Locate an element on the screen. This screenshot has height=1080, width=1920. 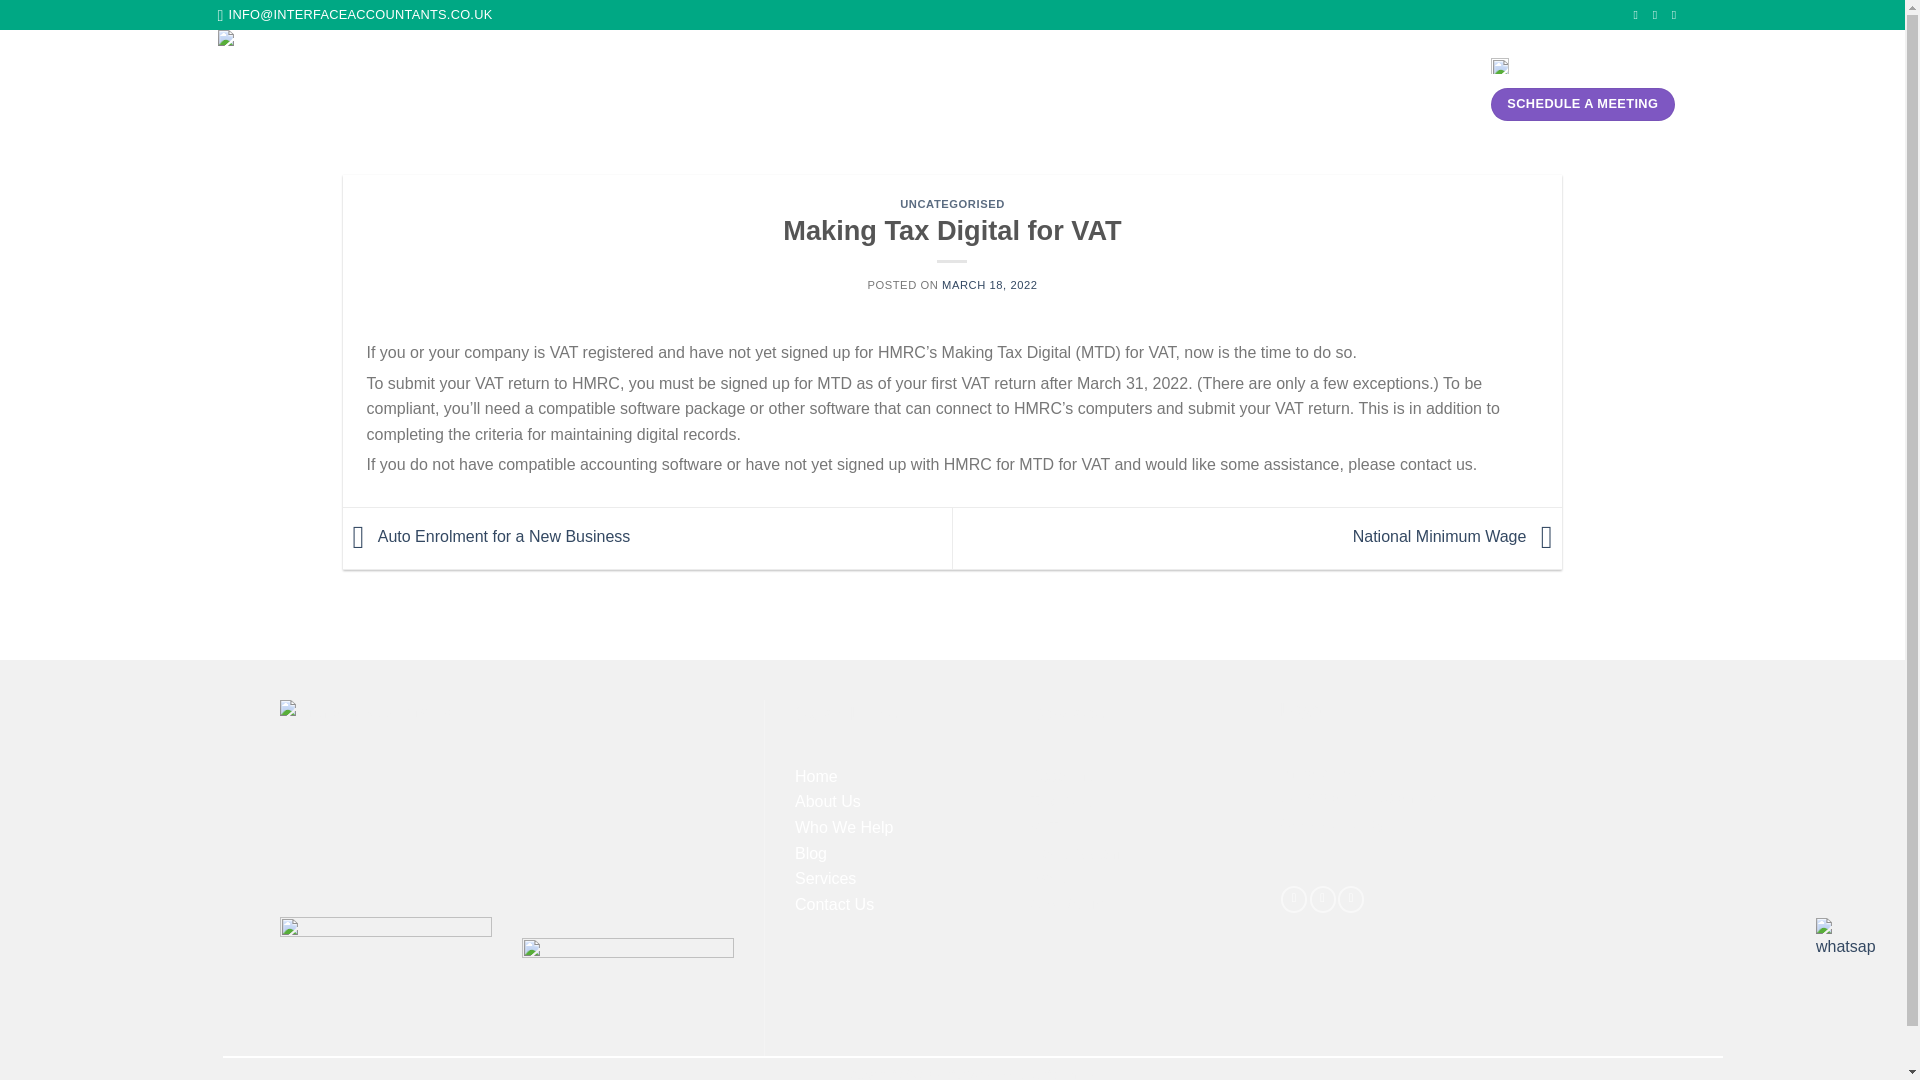
SERVICES is located at coordinates (954, 87).